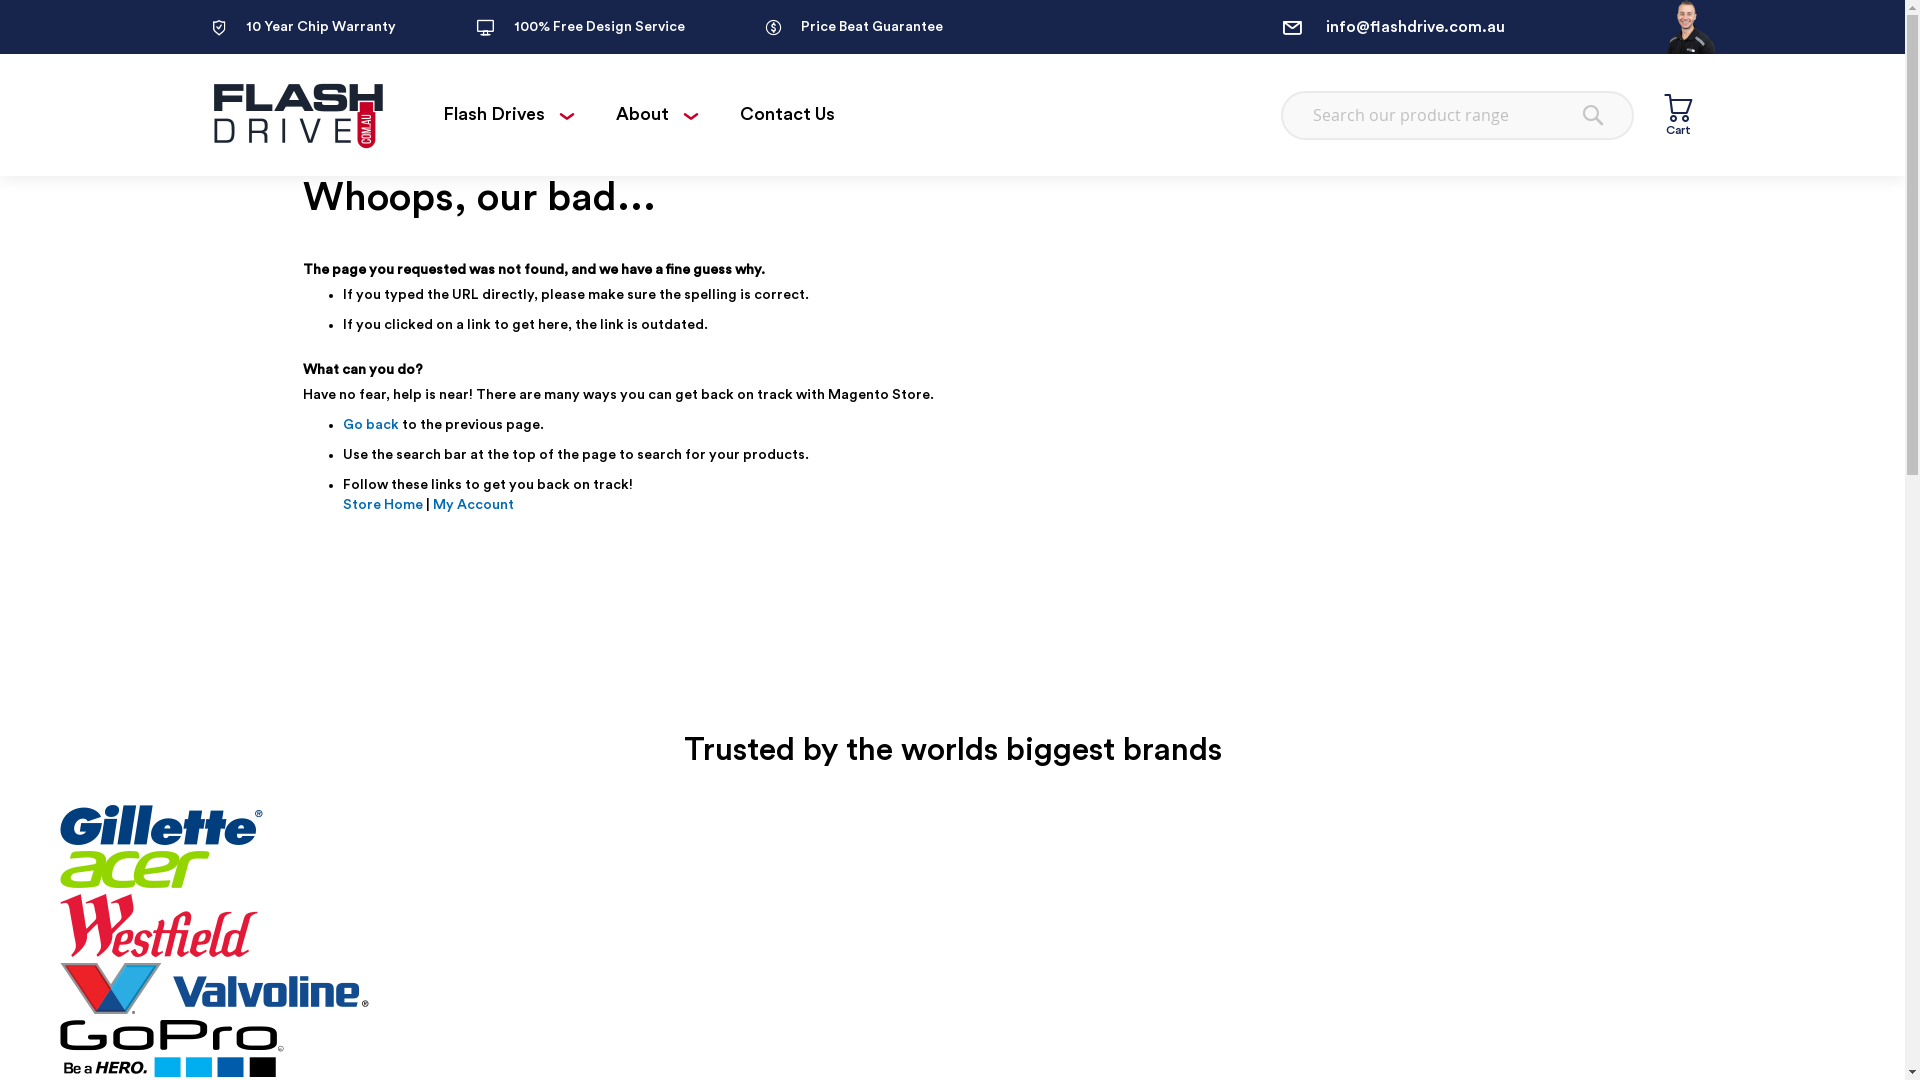 Image resolution: width=1920 pixels, height=1080 pixels. What do you see at coordinates (788, 114) in the screenshot?
I see `Contact Us` at bounding box center [788, 114].